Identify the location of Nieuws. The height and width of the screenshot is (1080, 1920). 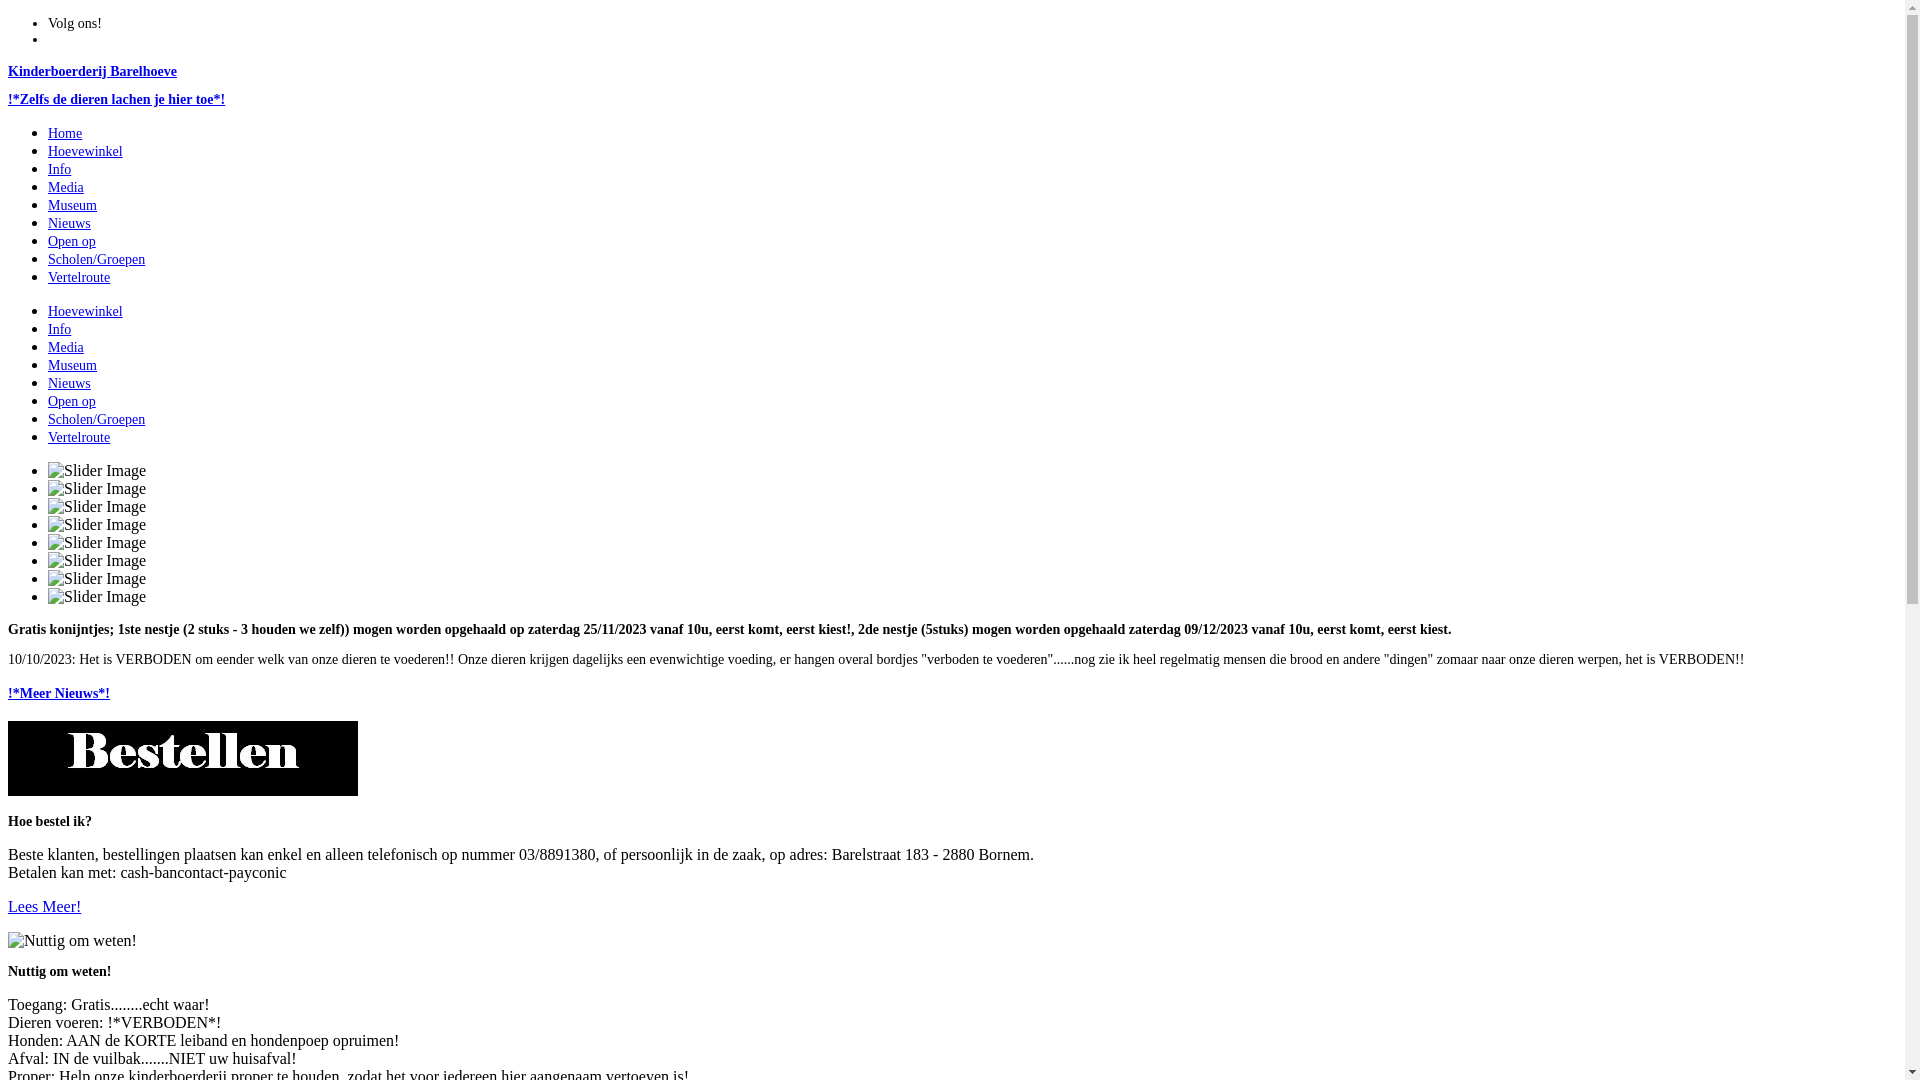
(70, 384).